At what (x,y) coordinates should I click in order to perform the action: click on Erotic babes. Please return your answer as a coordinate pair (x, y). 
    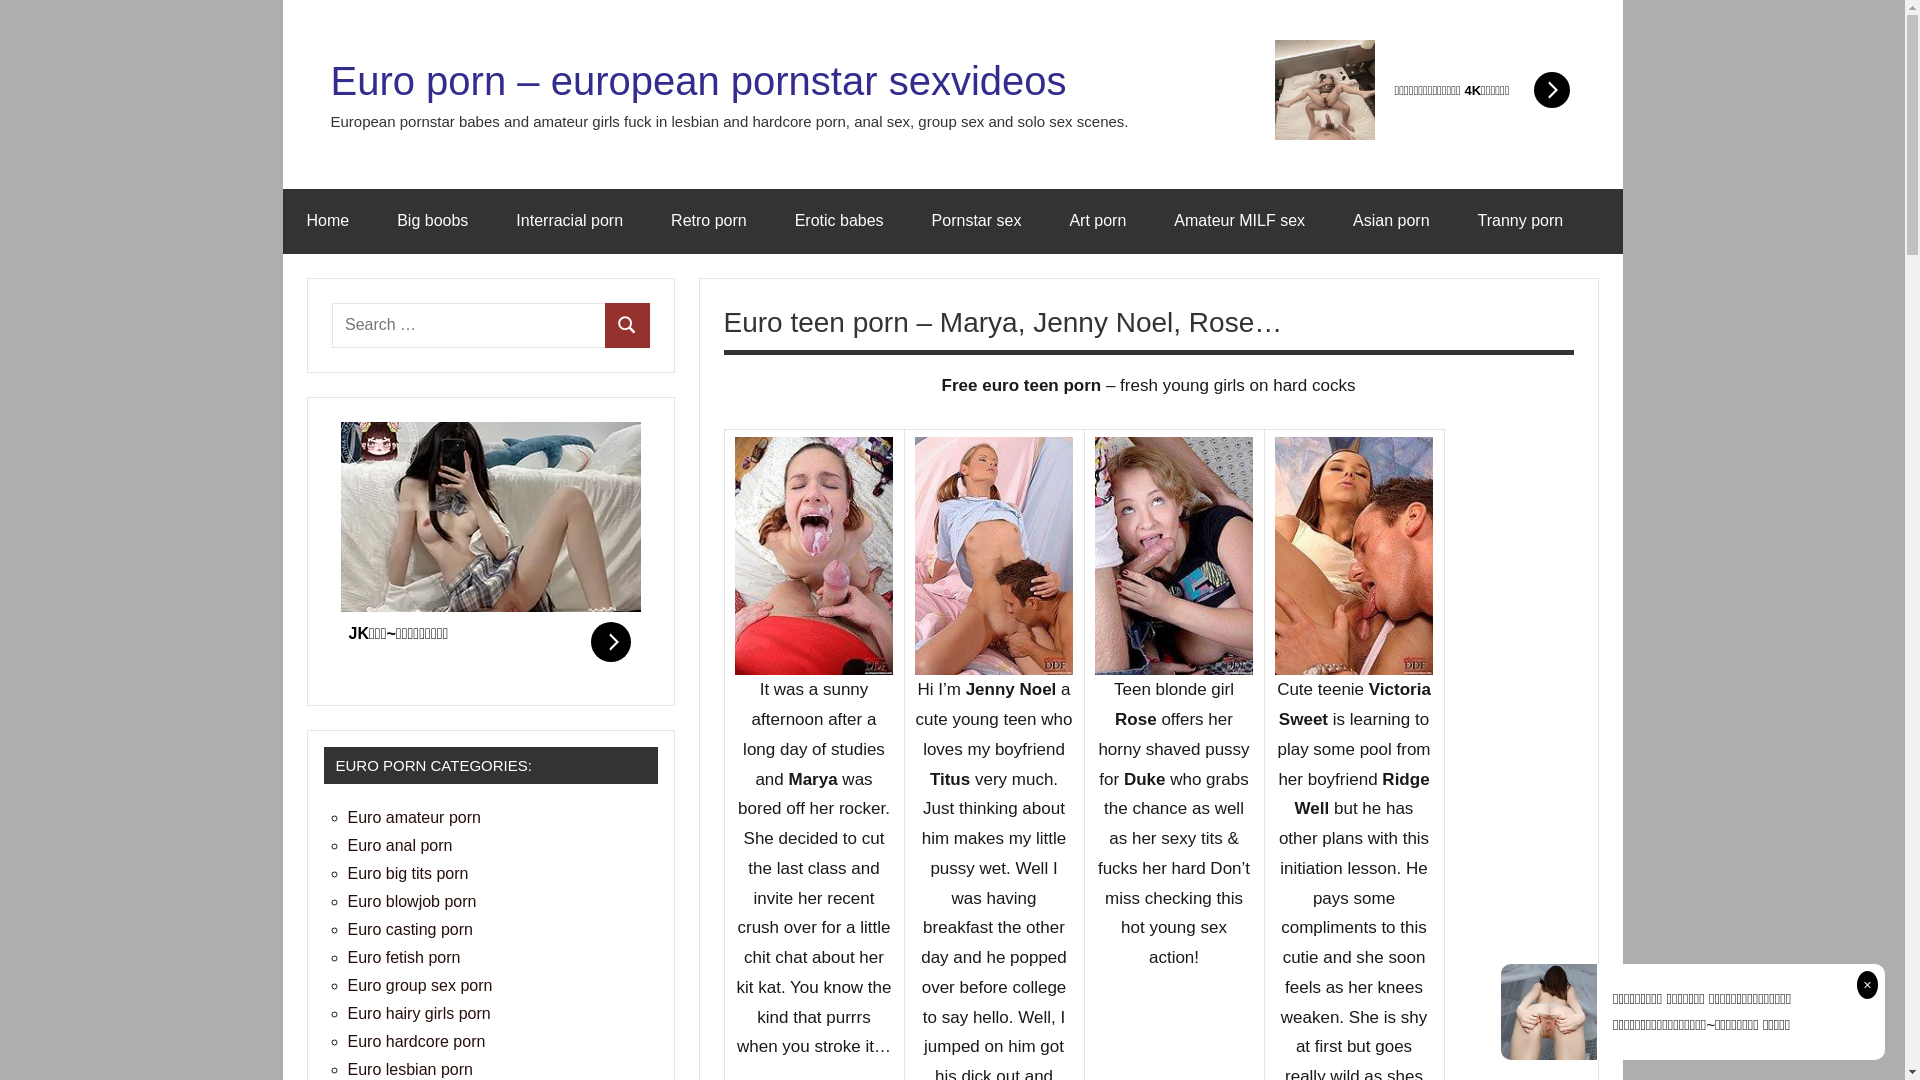
    Looking at the image, I should click on (840, 222).